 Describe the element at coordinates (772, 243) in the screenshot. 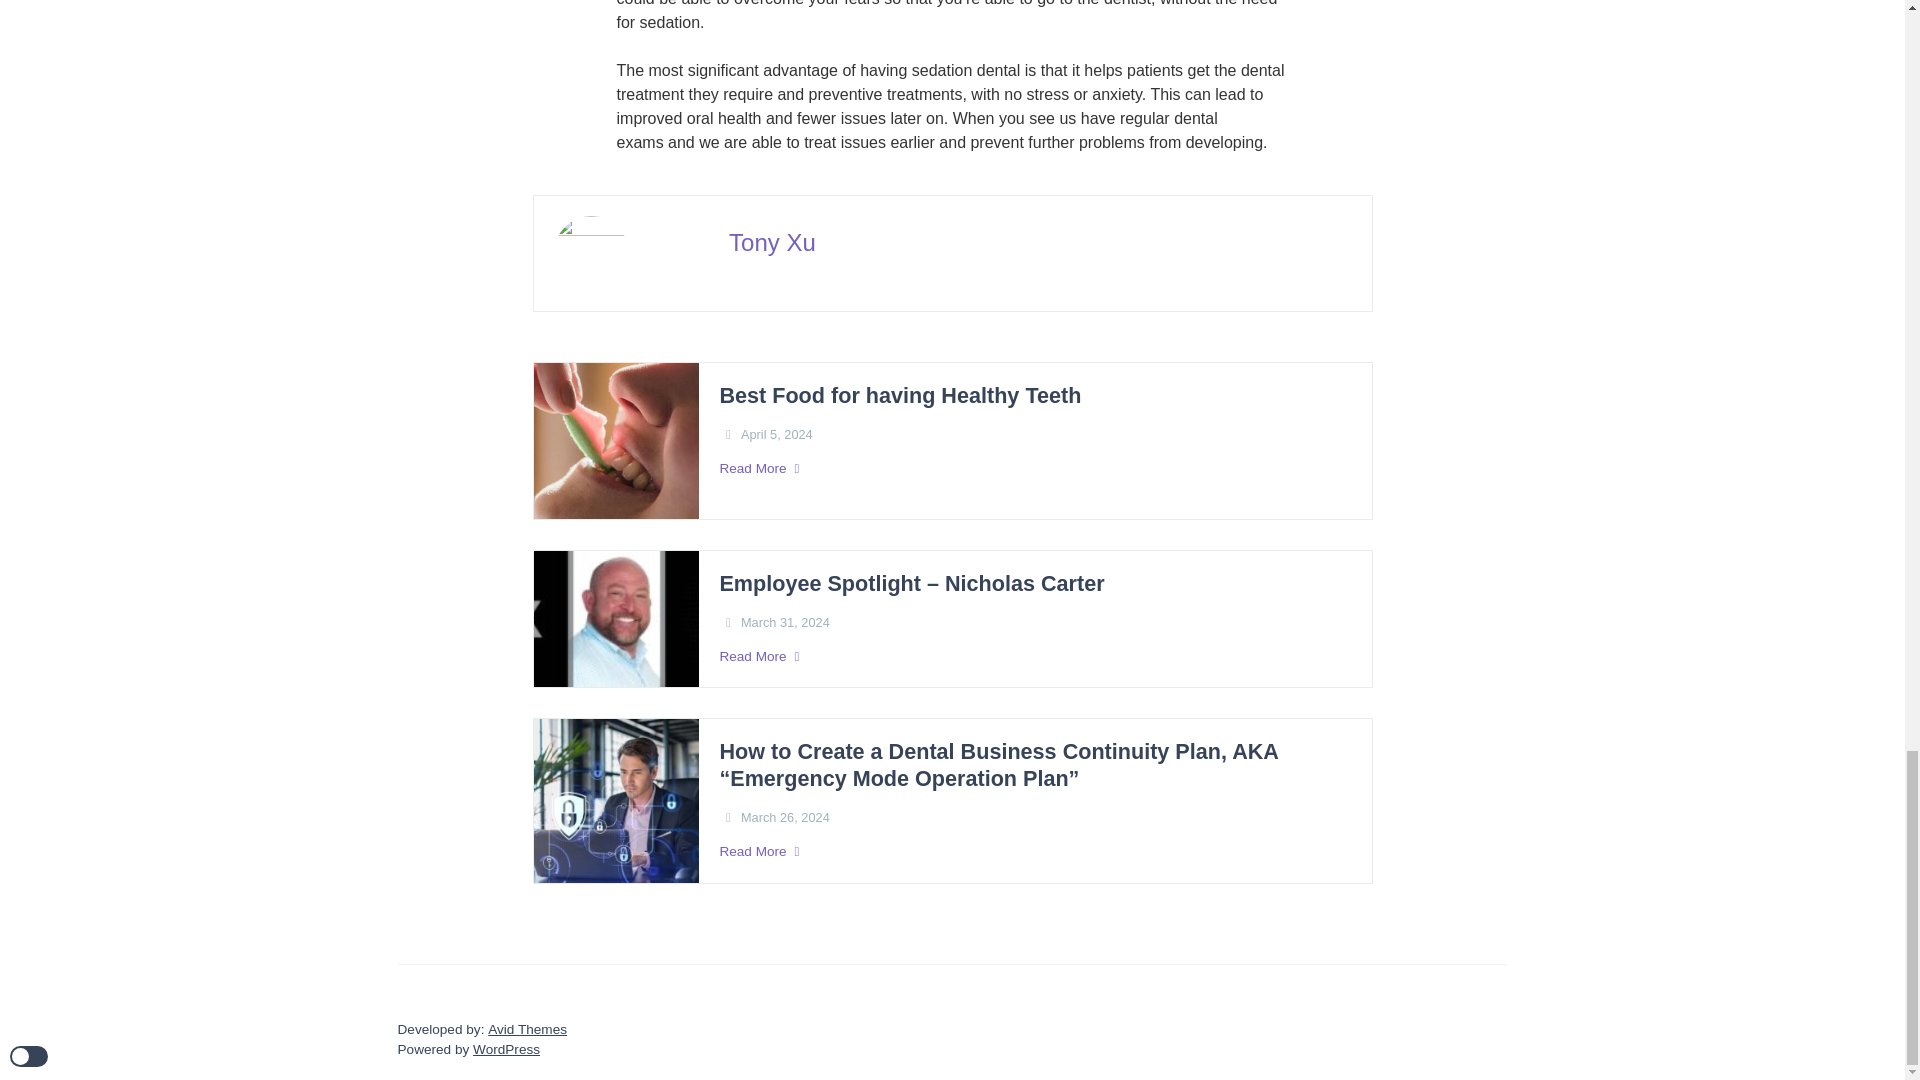

I see `Tony Xu` at that location.